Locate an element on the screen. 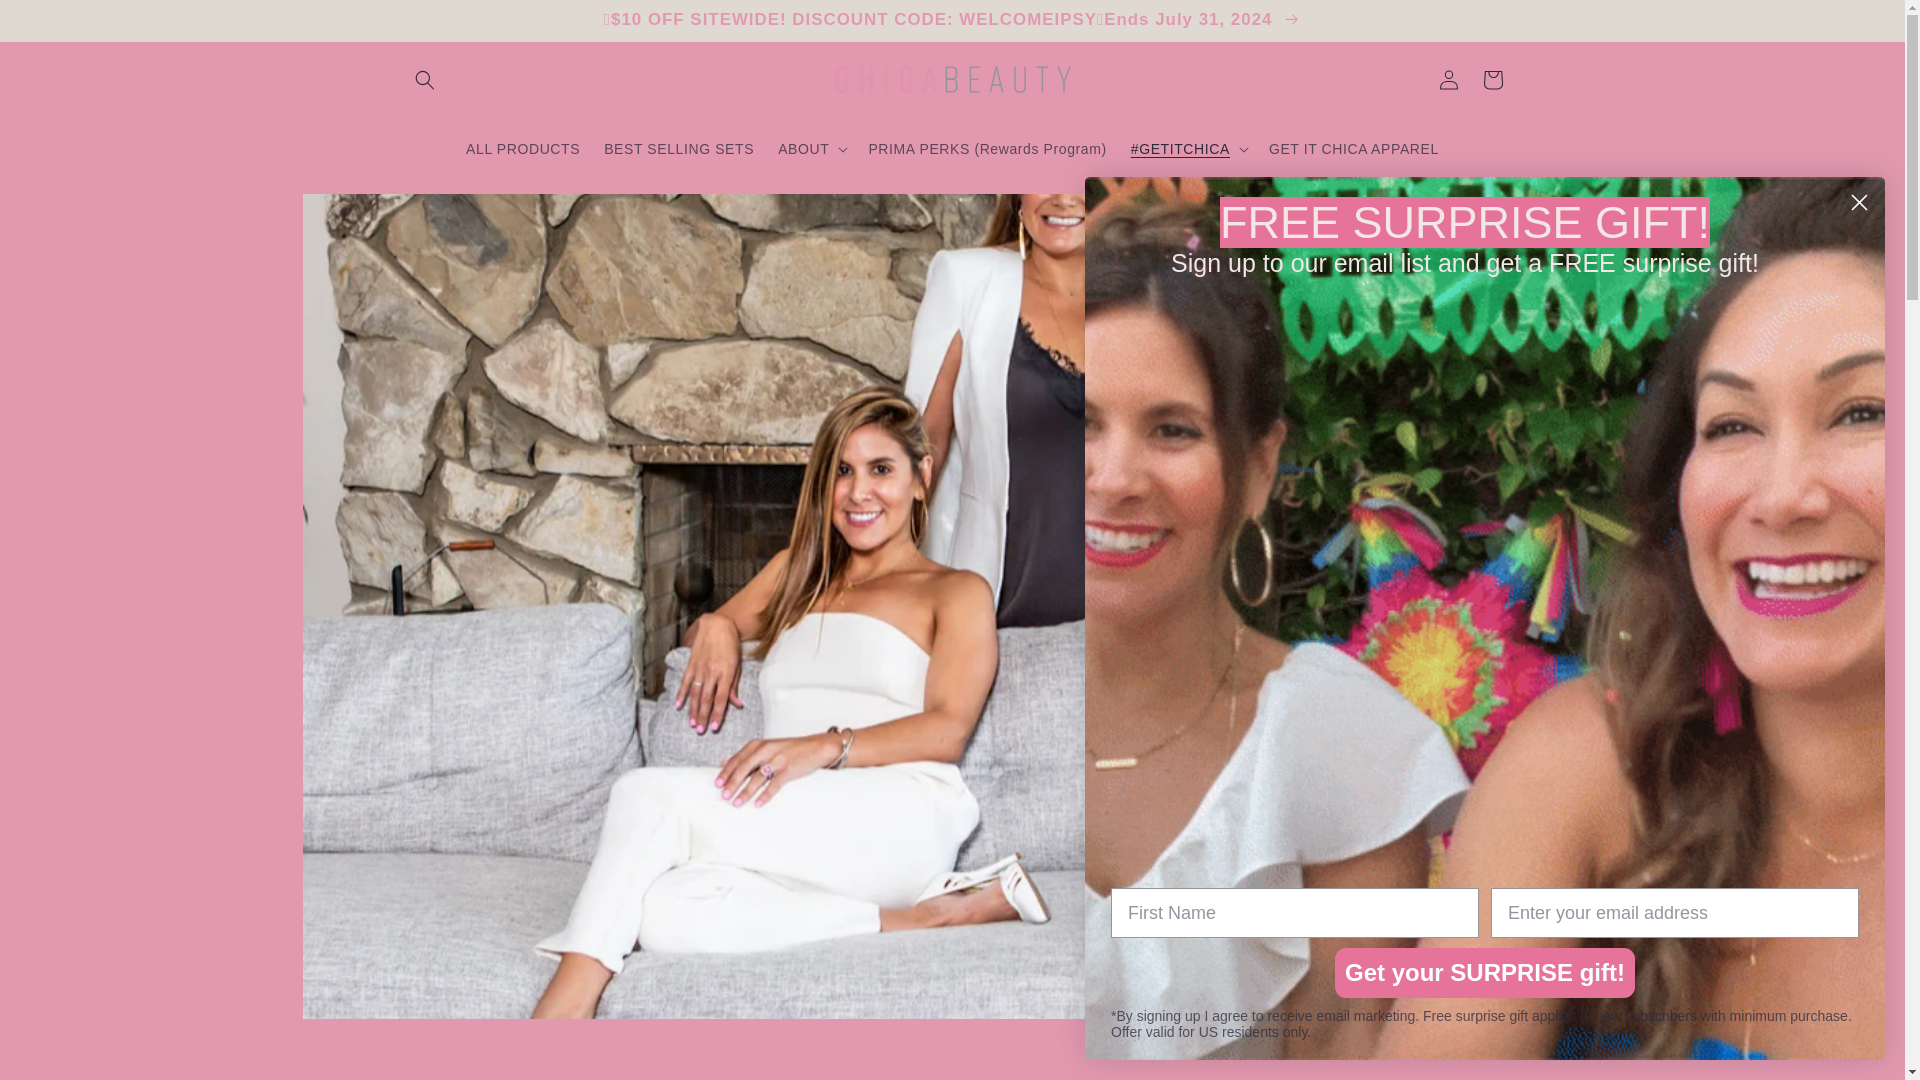 This screenshot has height=1080, width=1920. Log in is located at coordinates (1448, 80).